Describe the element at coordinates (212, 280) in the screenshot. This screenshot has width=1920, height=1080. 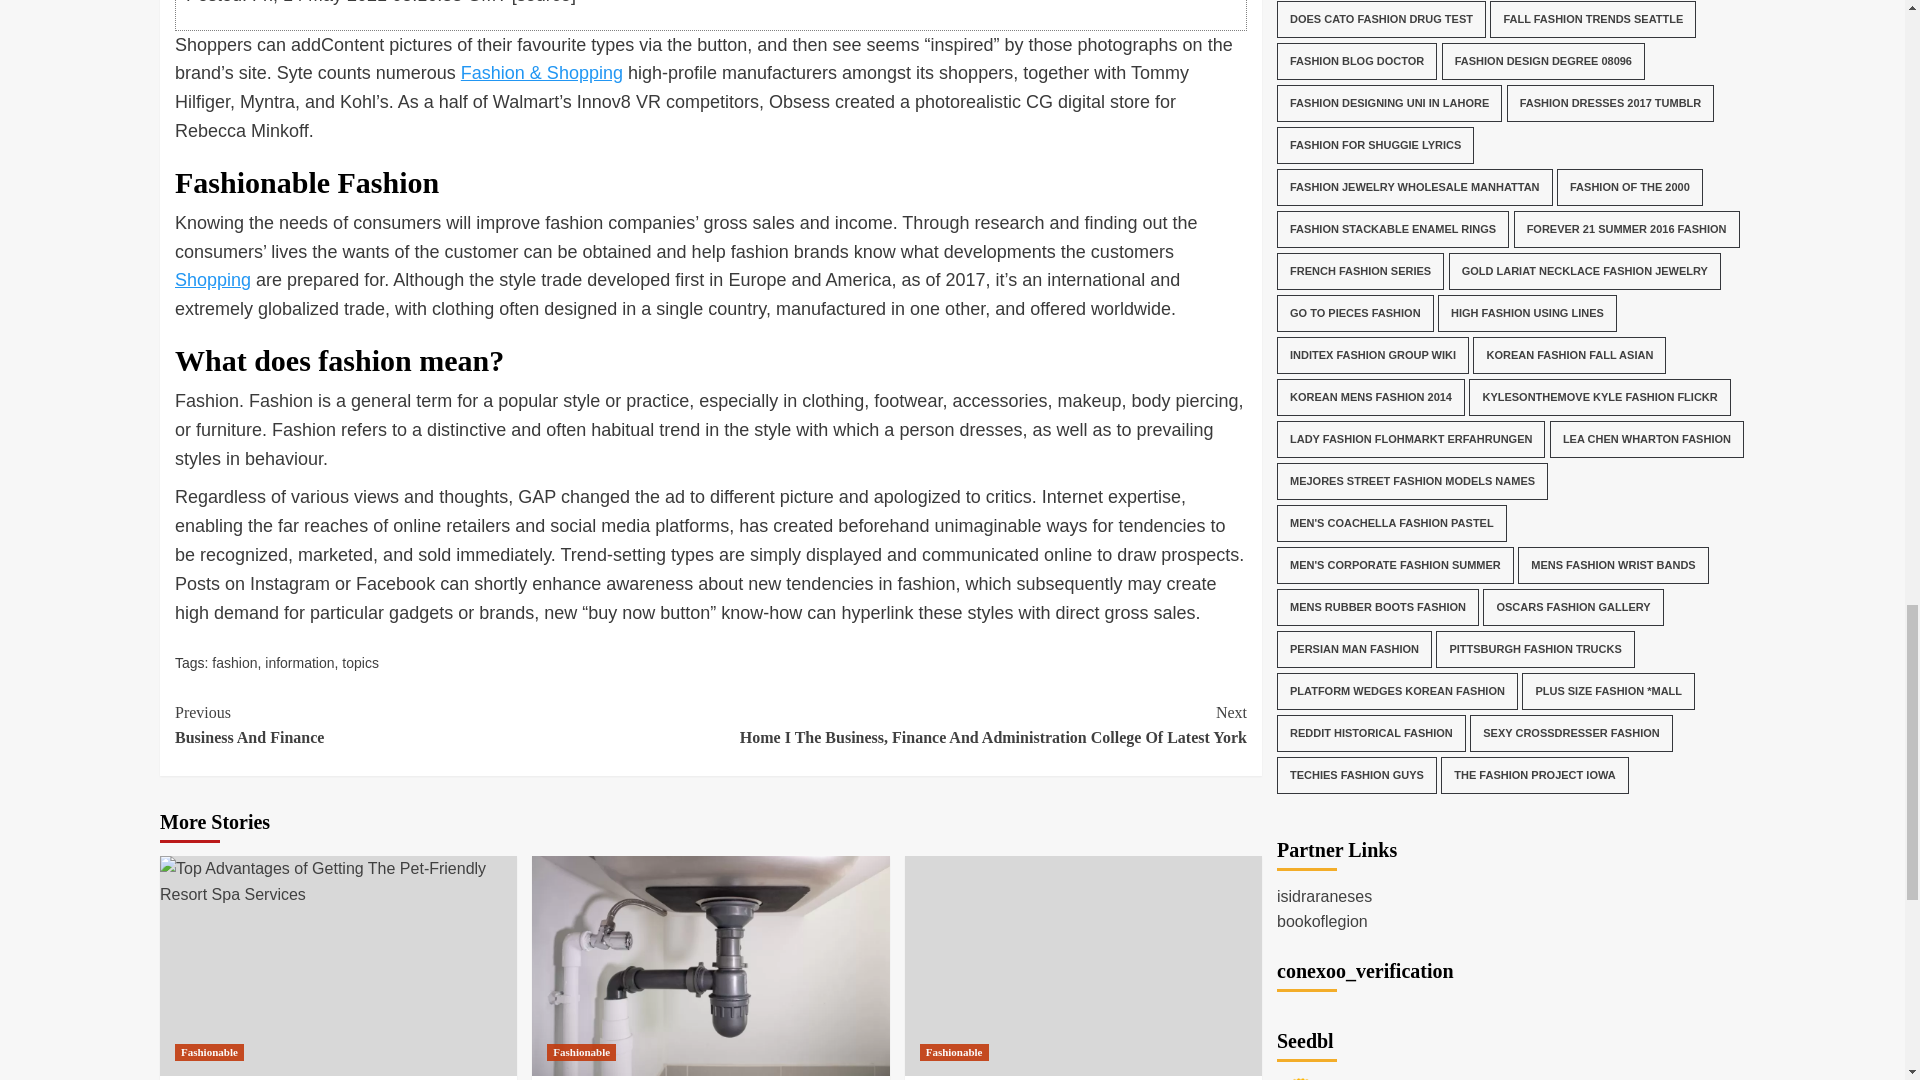
I see `Shopping` at that location.